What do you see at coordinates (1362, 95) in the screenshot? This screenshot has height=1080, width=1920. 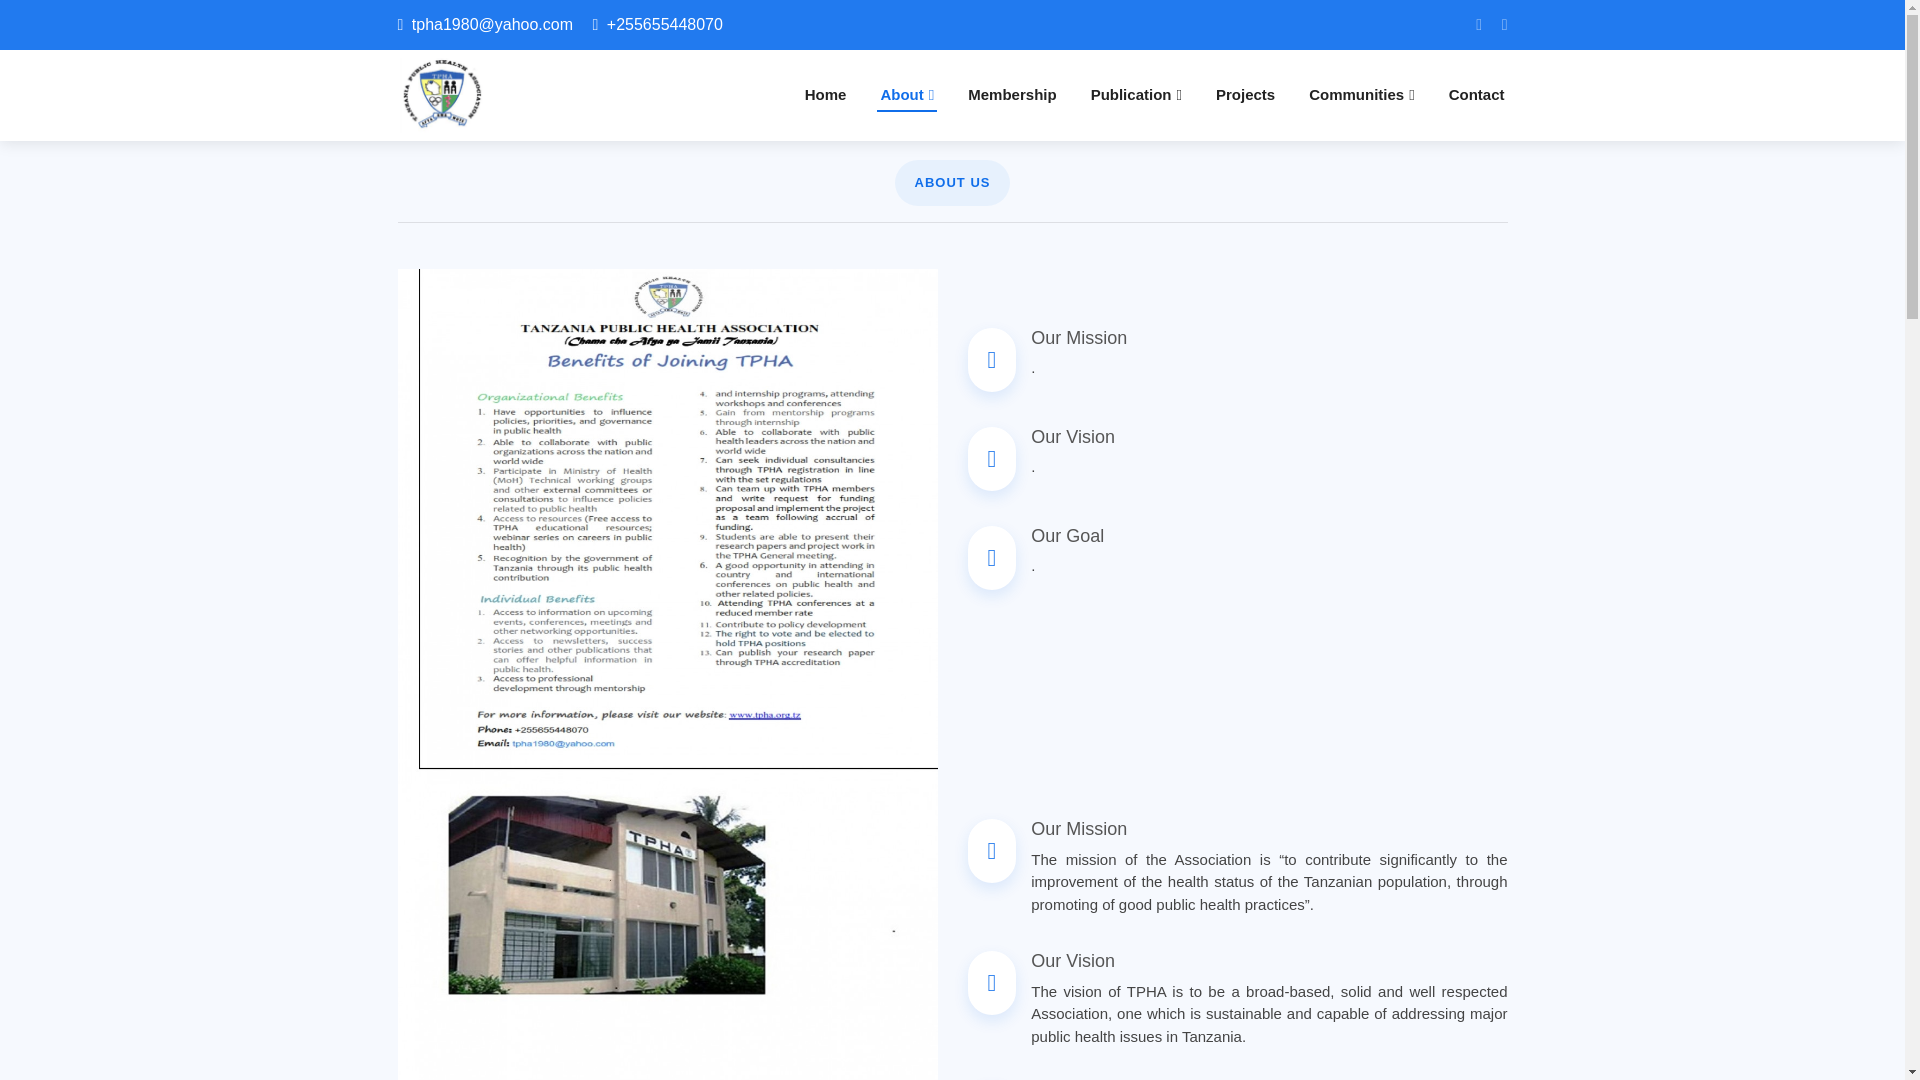 I see `Communities` at bounding box center [1362, 95].